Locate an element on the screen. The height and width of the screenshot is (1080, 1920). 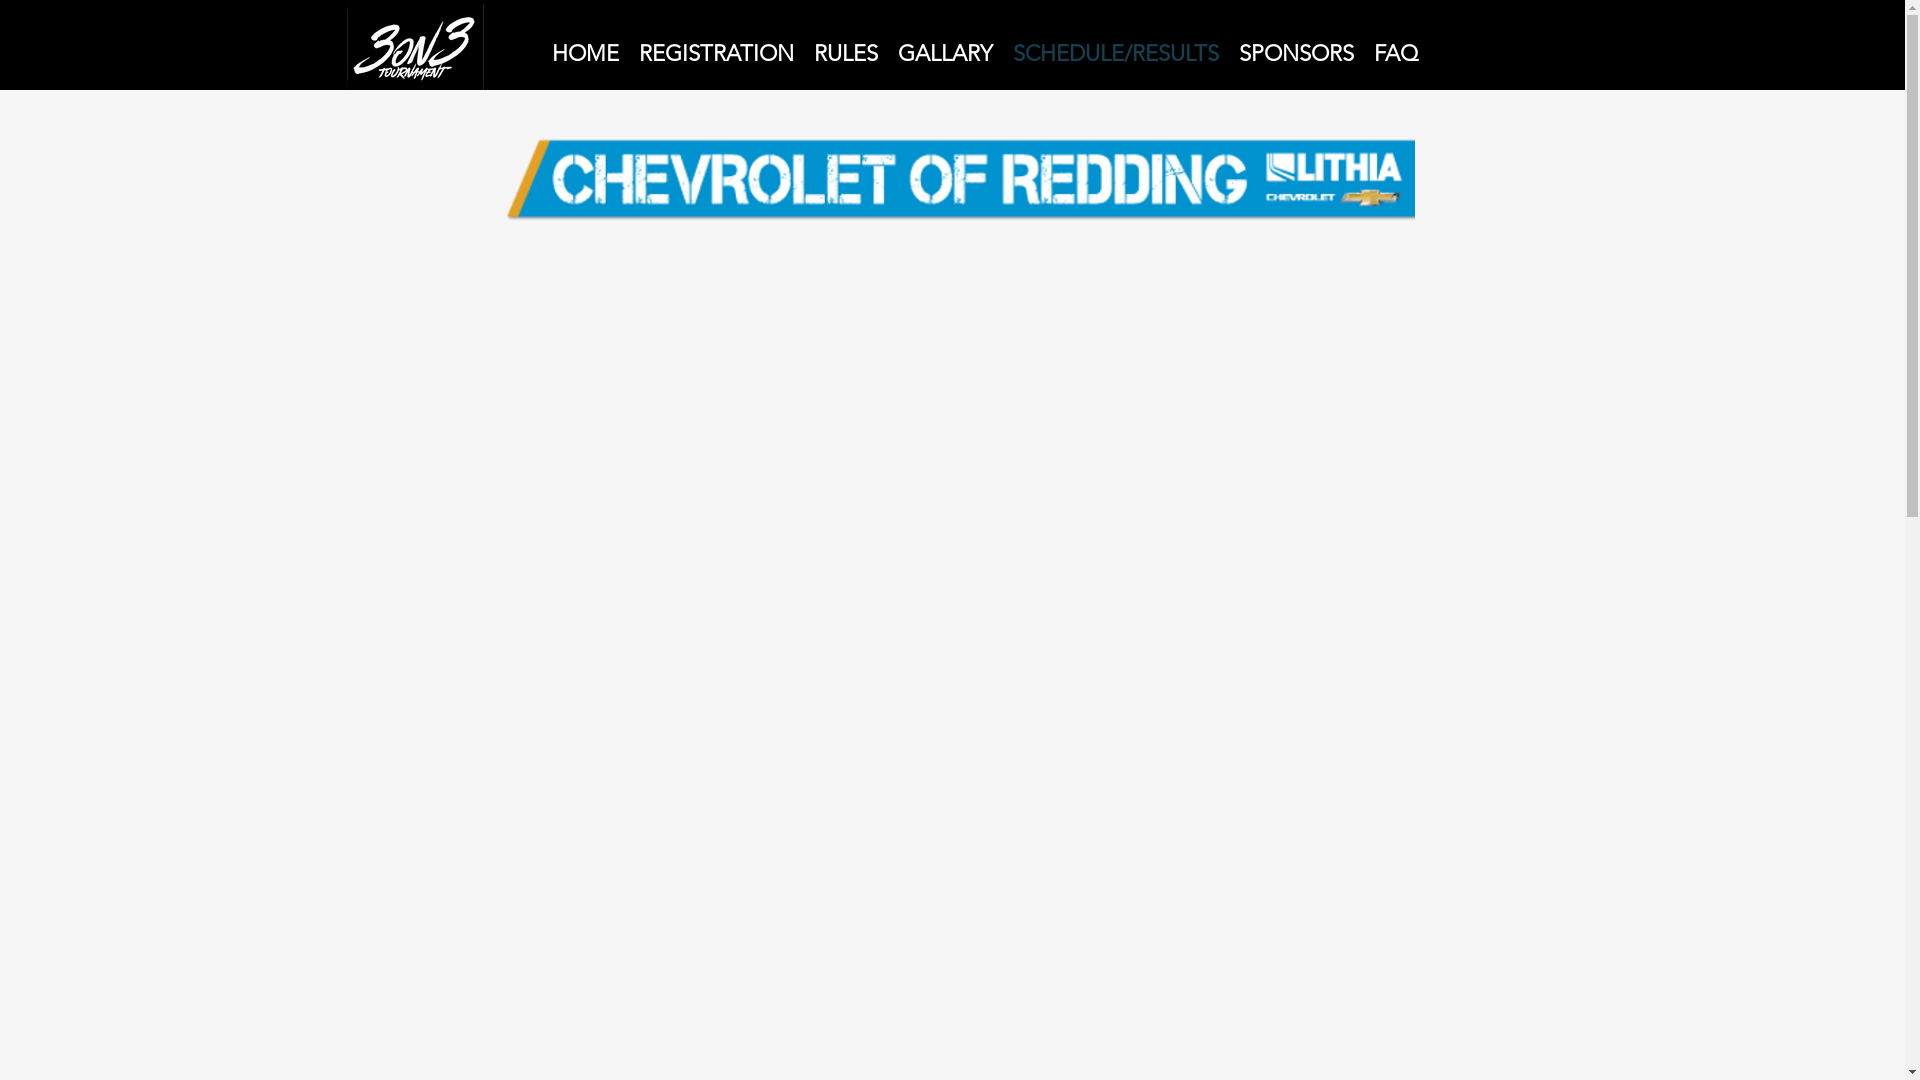
HOME is located at coordinates (586, 49).